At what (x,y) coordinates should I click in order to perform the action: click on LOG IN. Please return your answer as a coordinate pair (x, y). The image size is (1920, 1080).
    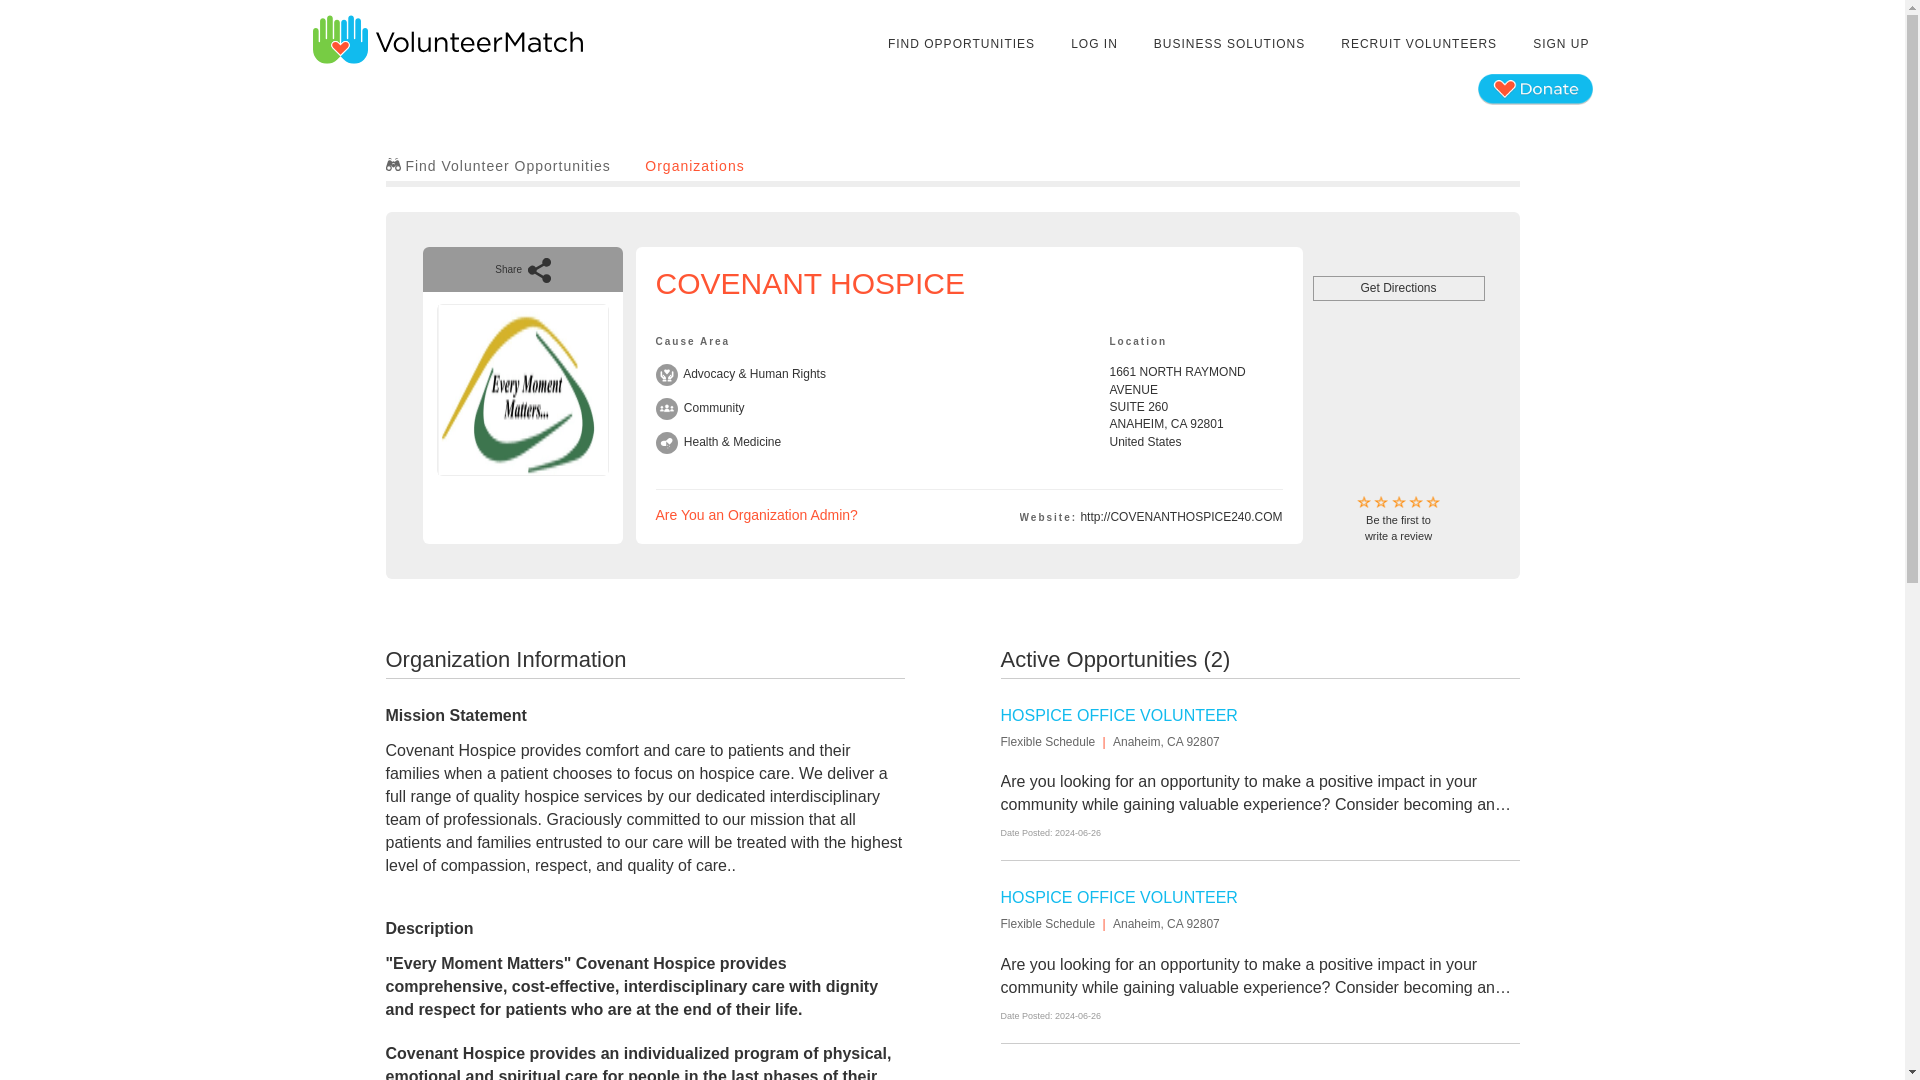
    Looking at the image, I should click on (1094, 44).